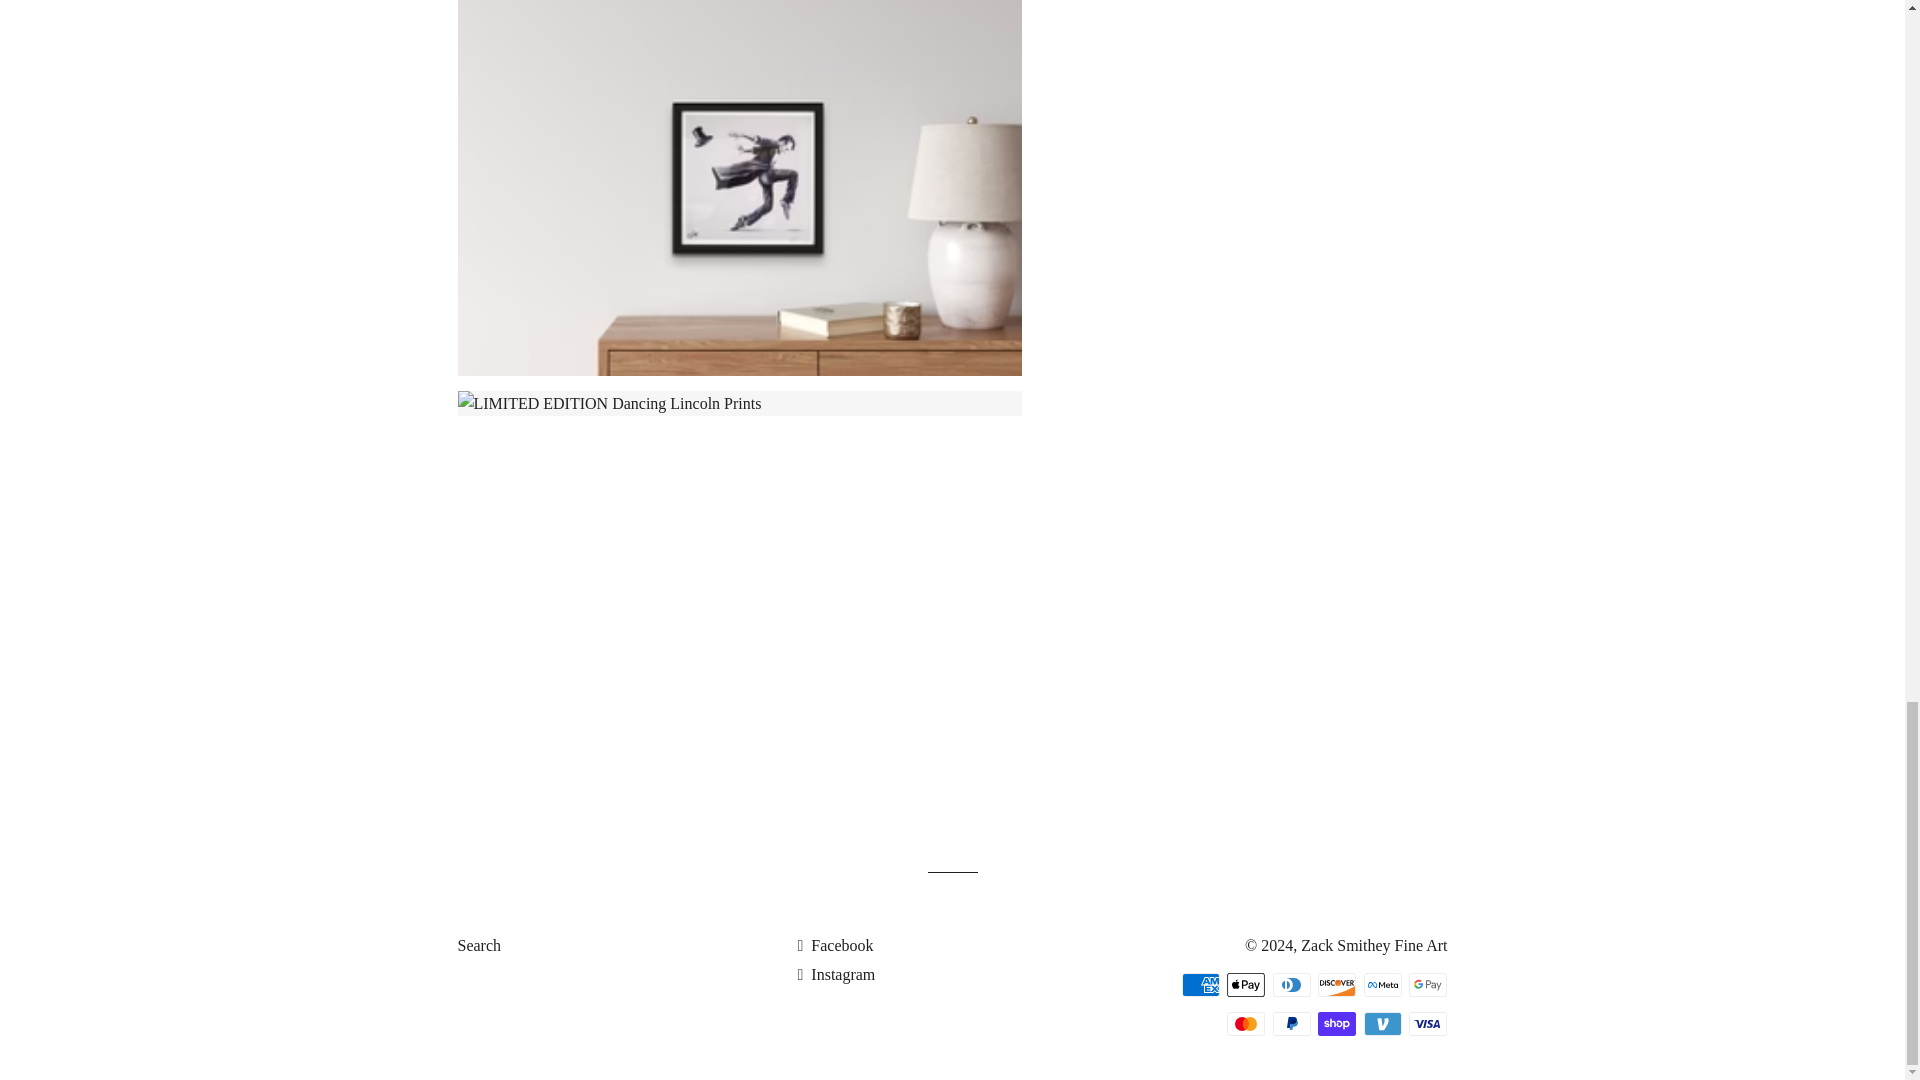 The image size is (1920, 1080). Describe the element at coordinates (1200, 984) in the screenshot. I see `American Express` at that location.